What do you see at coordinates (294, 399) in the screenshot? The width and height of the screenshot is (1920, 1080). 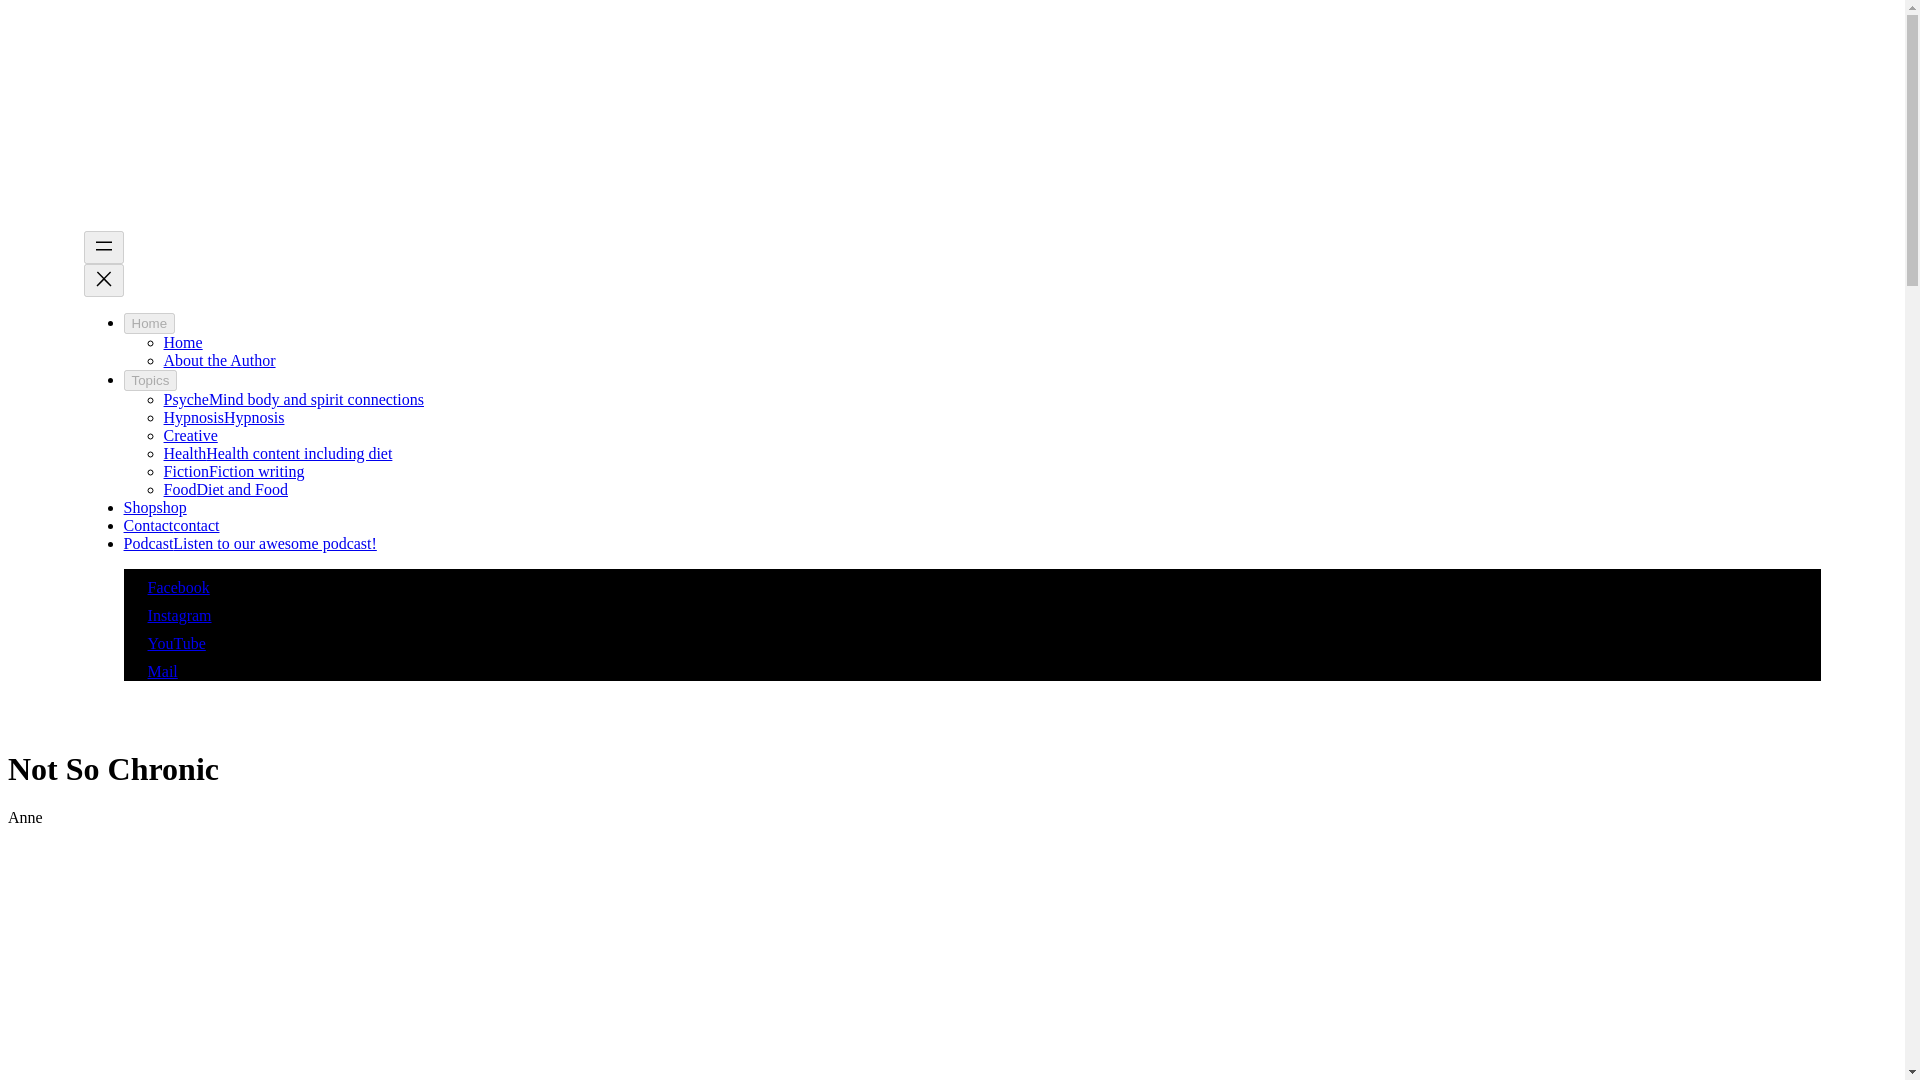 I see `psyche` at bounding box center [294, 399].